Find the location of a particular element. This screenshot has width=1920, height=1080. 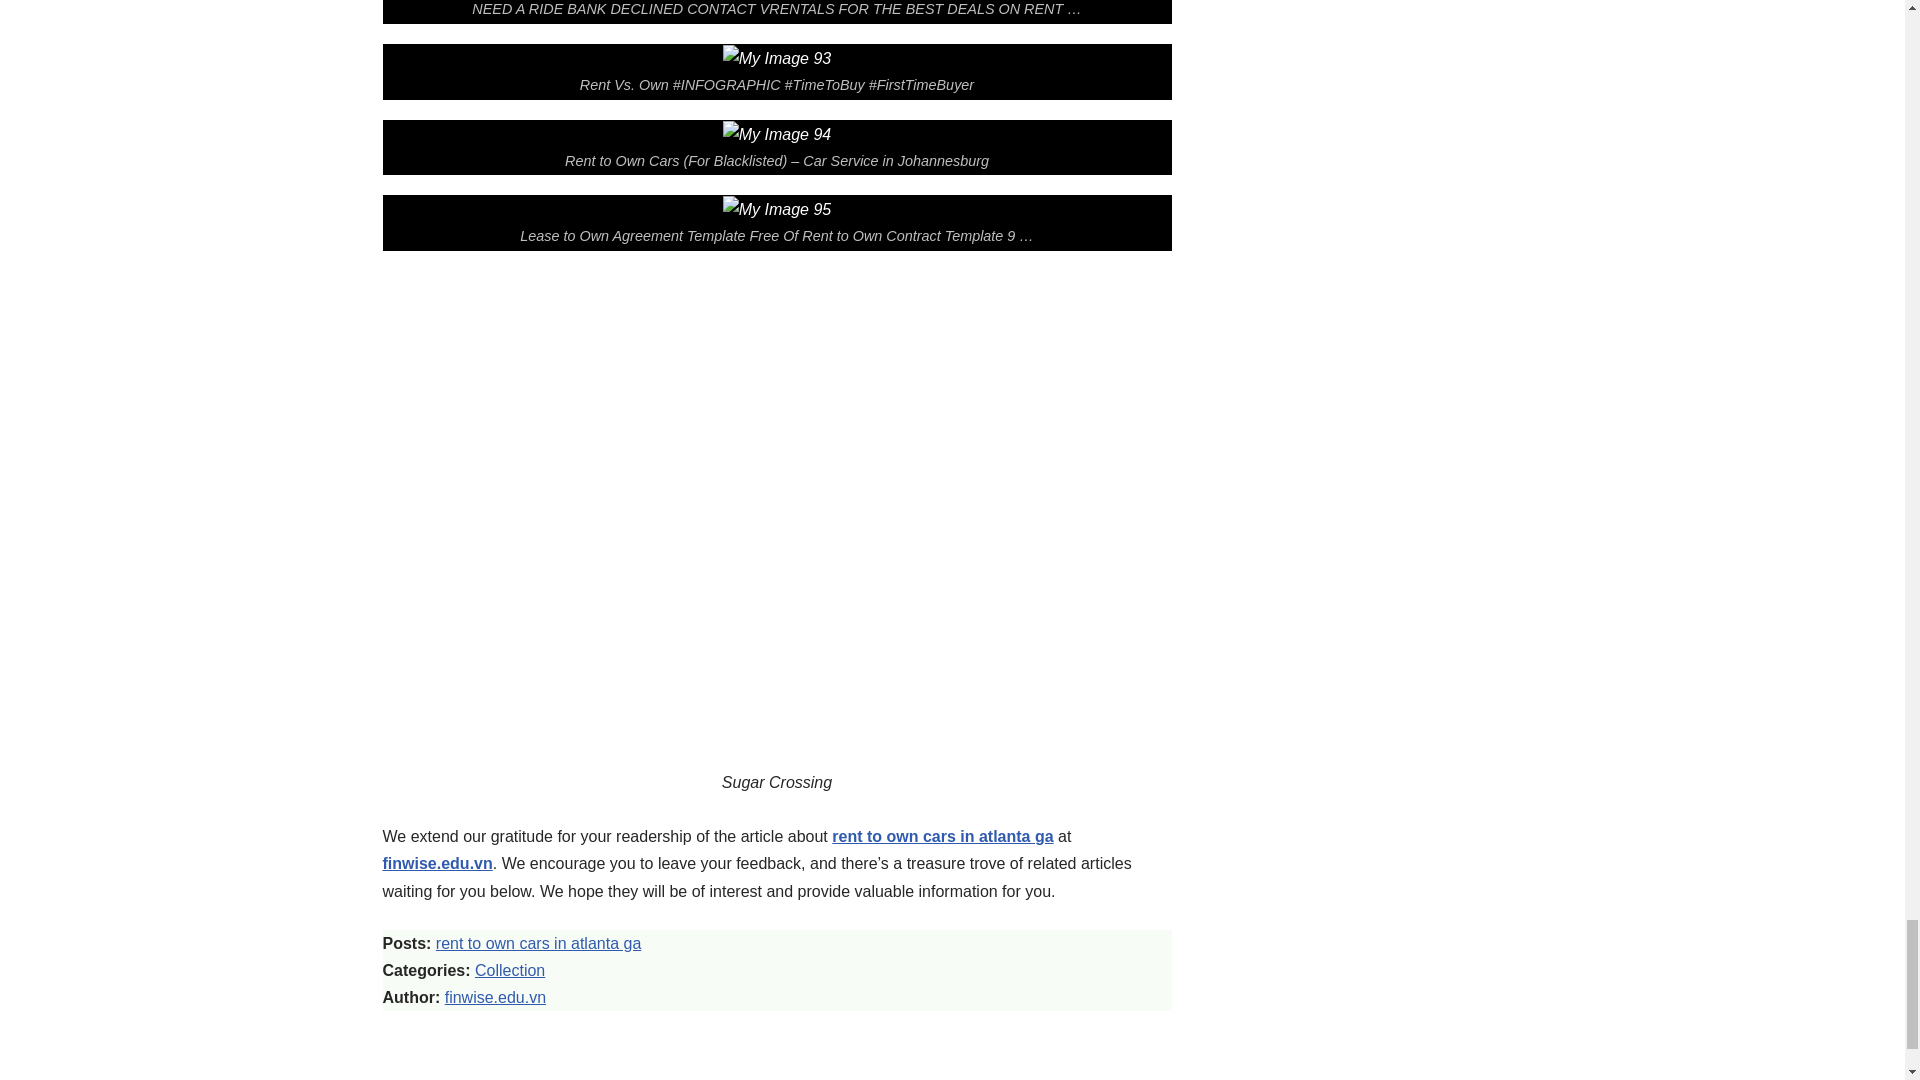

rent to own cars in atlanta ga is located at coordinates (538, 943).